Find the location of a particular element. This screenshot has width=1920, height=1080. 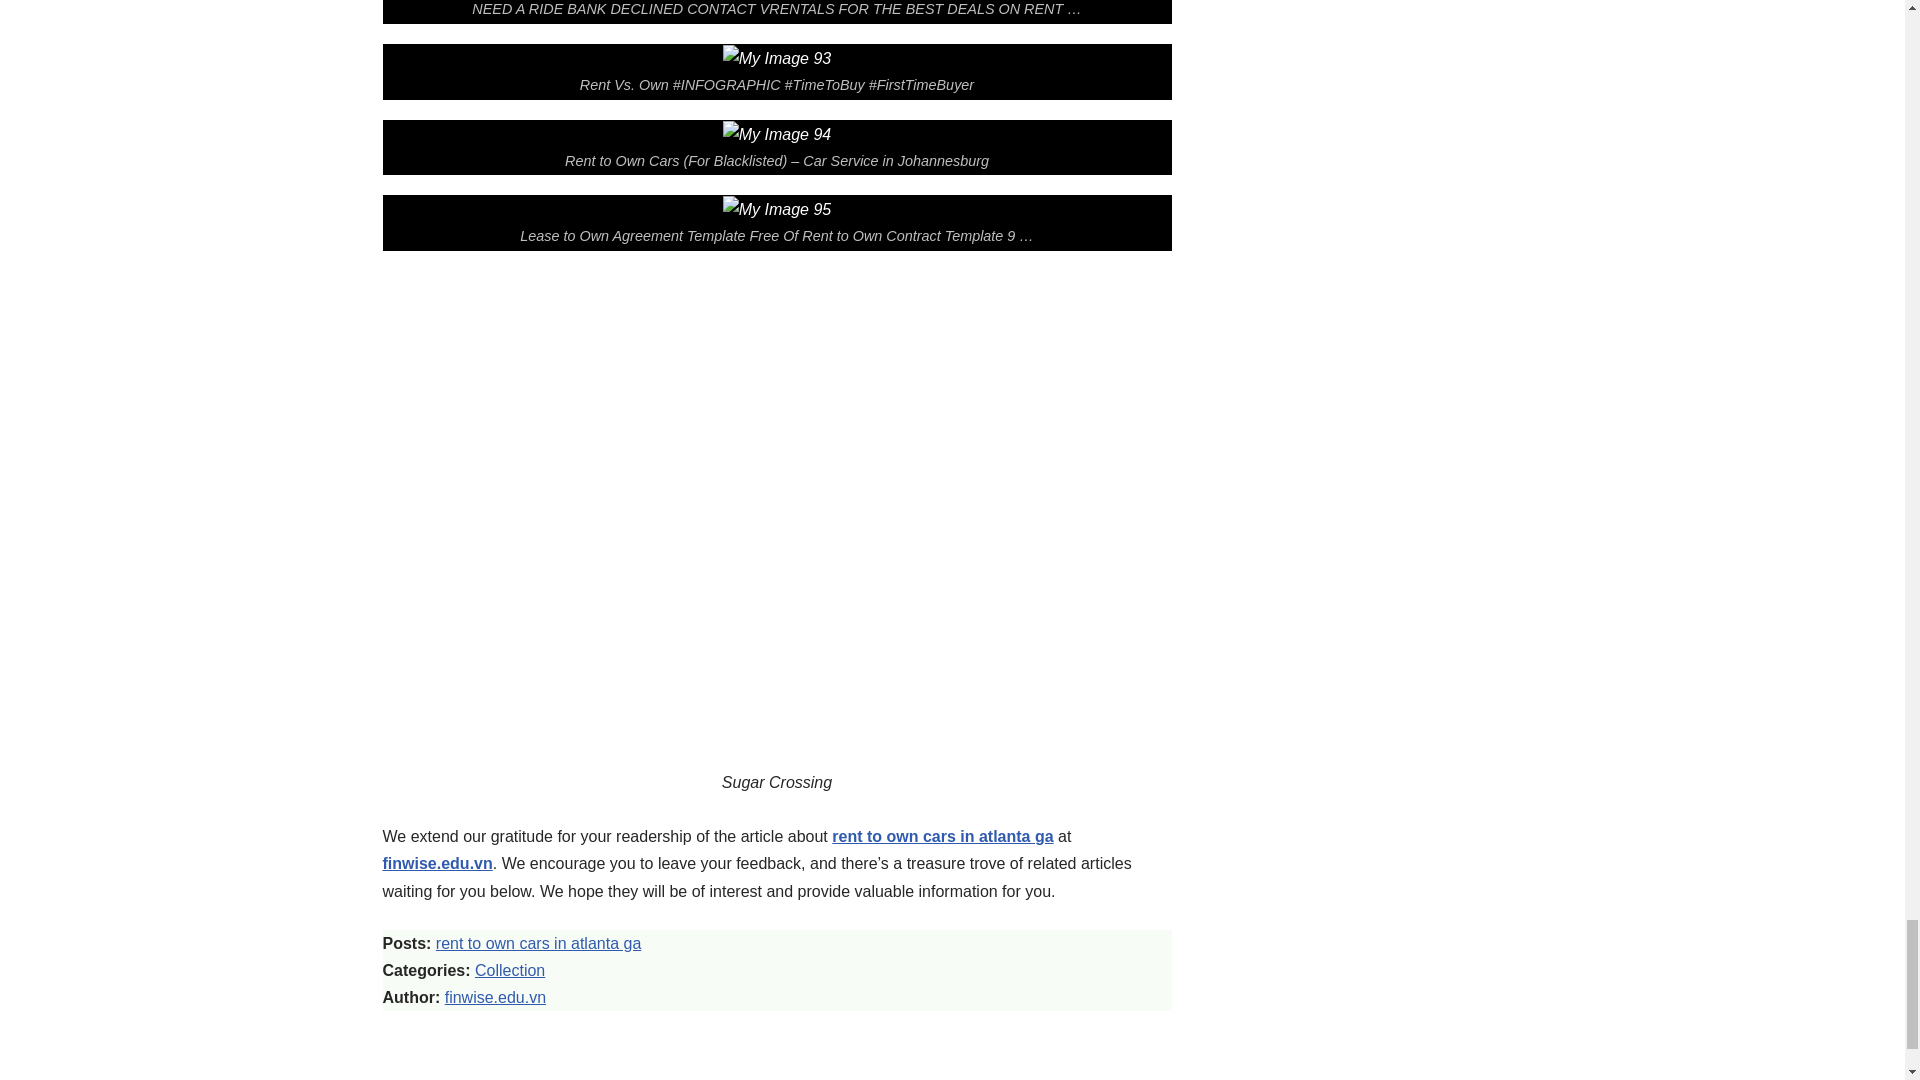

rent to own cars in atlanta ga is located at coordinates (538, 943).